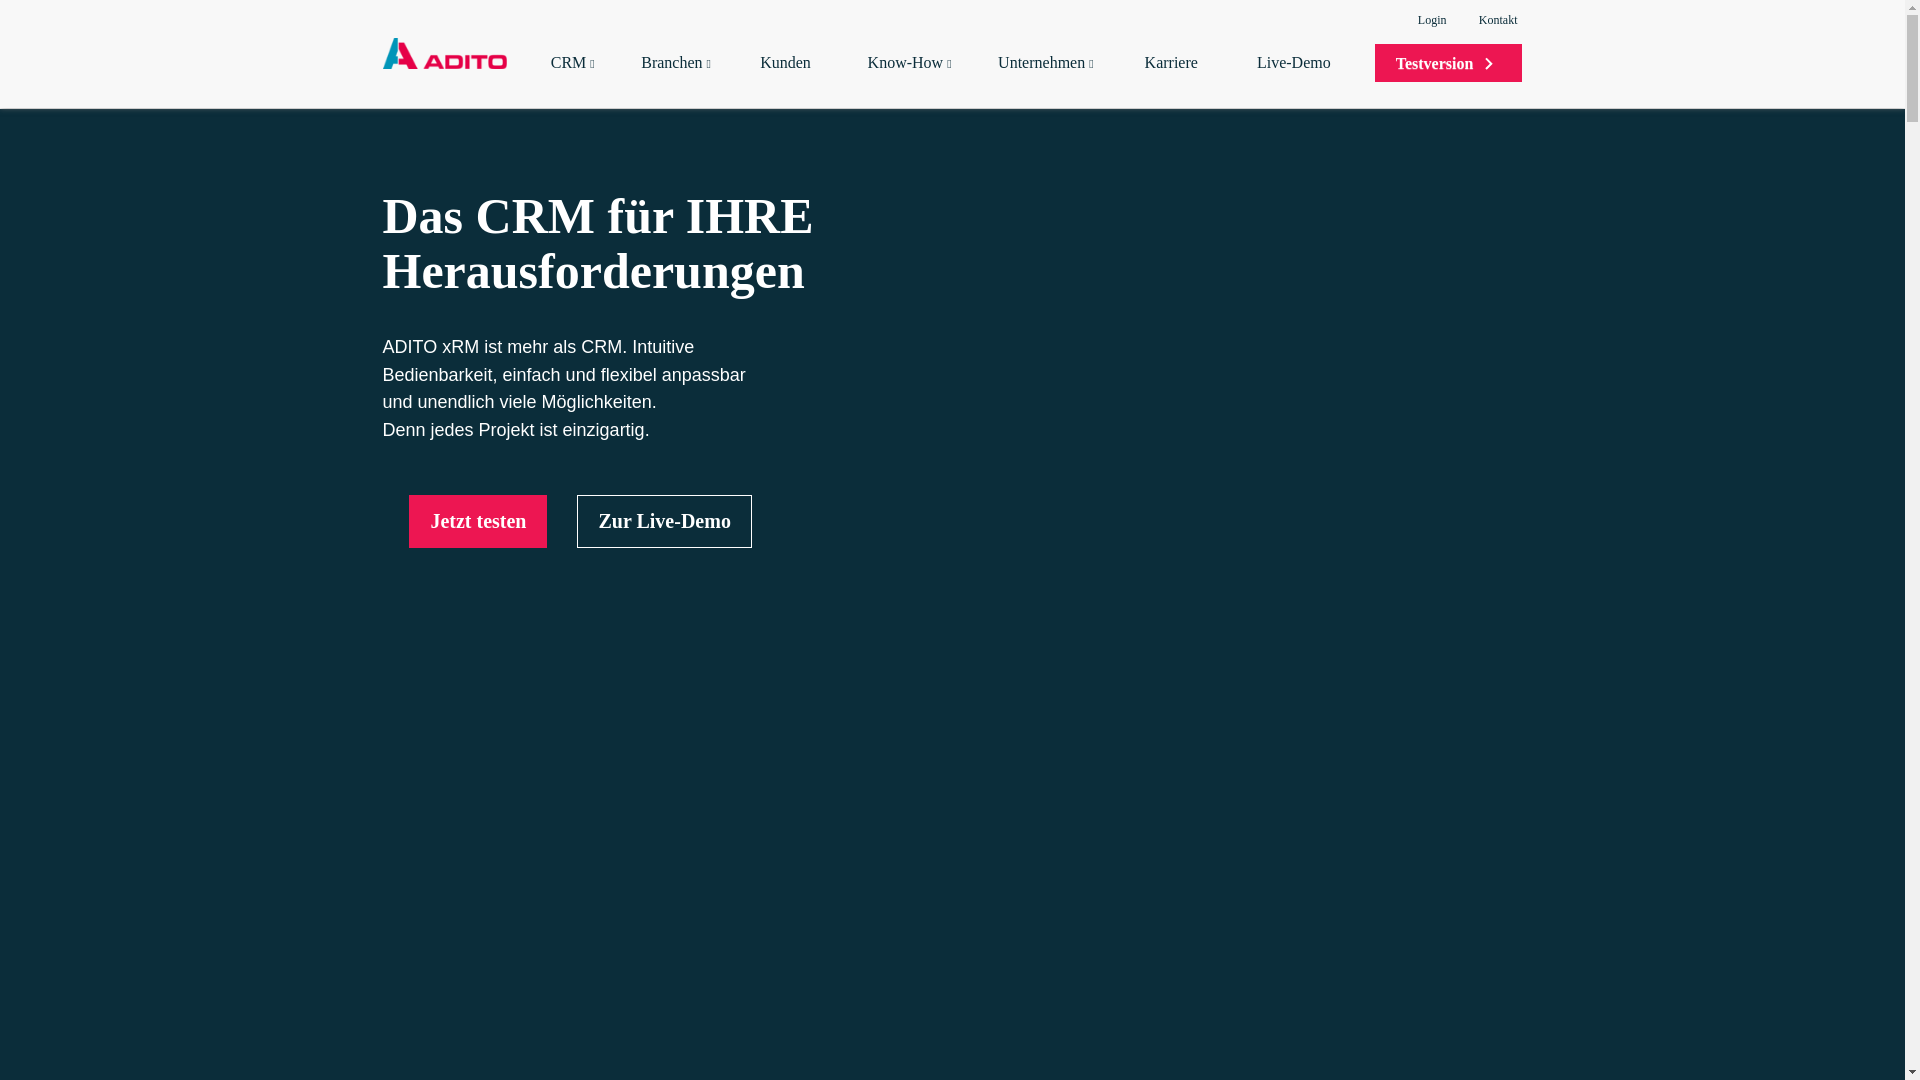  I want to click on Know-How, so click(913, 80).